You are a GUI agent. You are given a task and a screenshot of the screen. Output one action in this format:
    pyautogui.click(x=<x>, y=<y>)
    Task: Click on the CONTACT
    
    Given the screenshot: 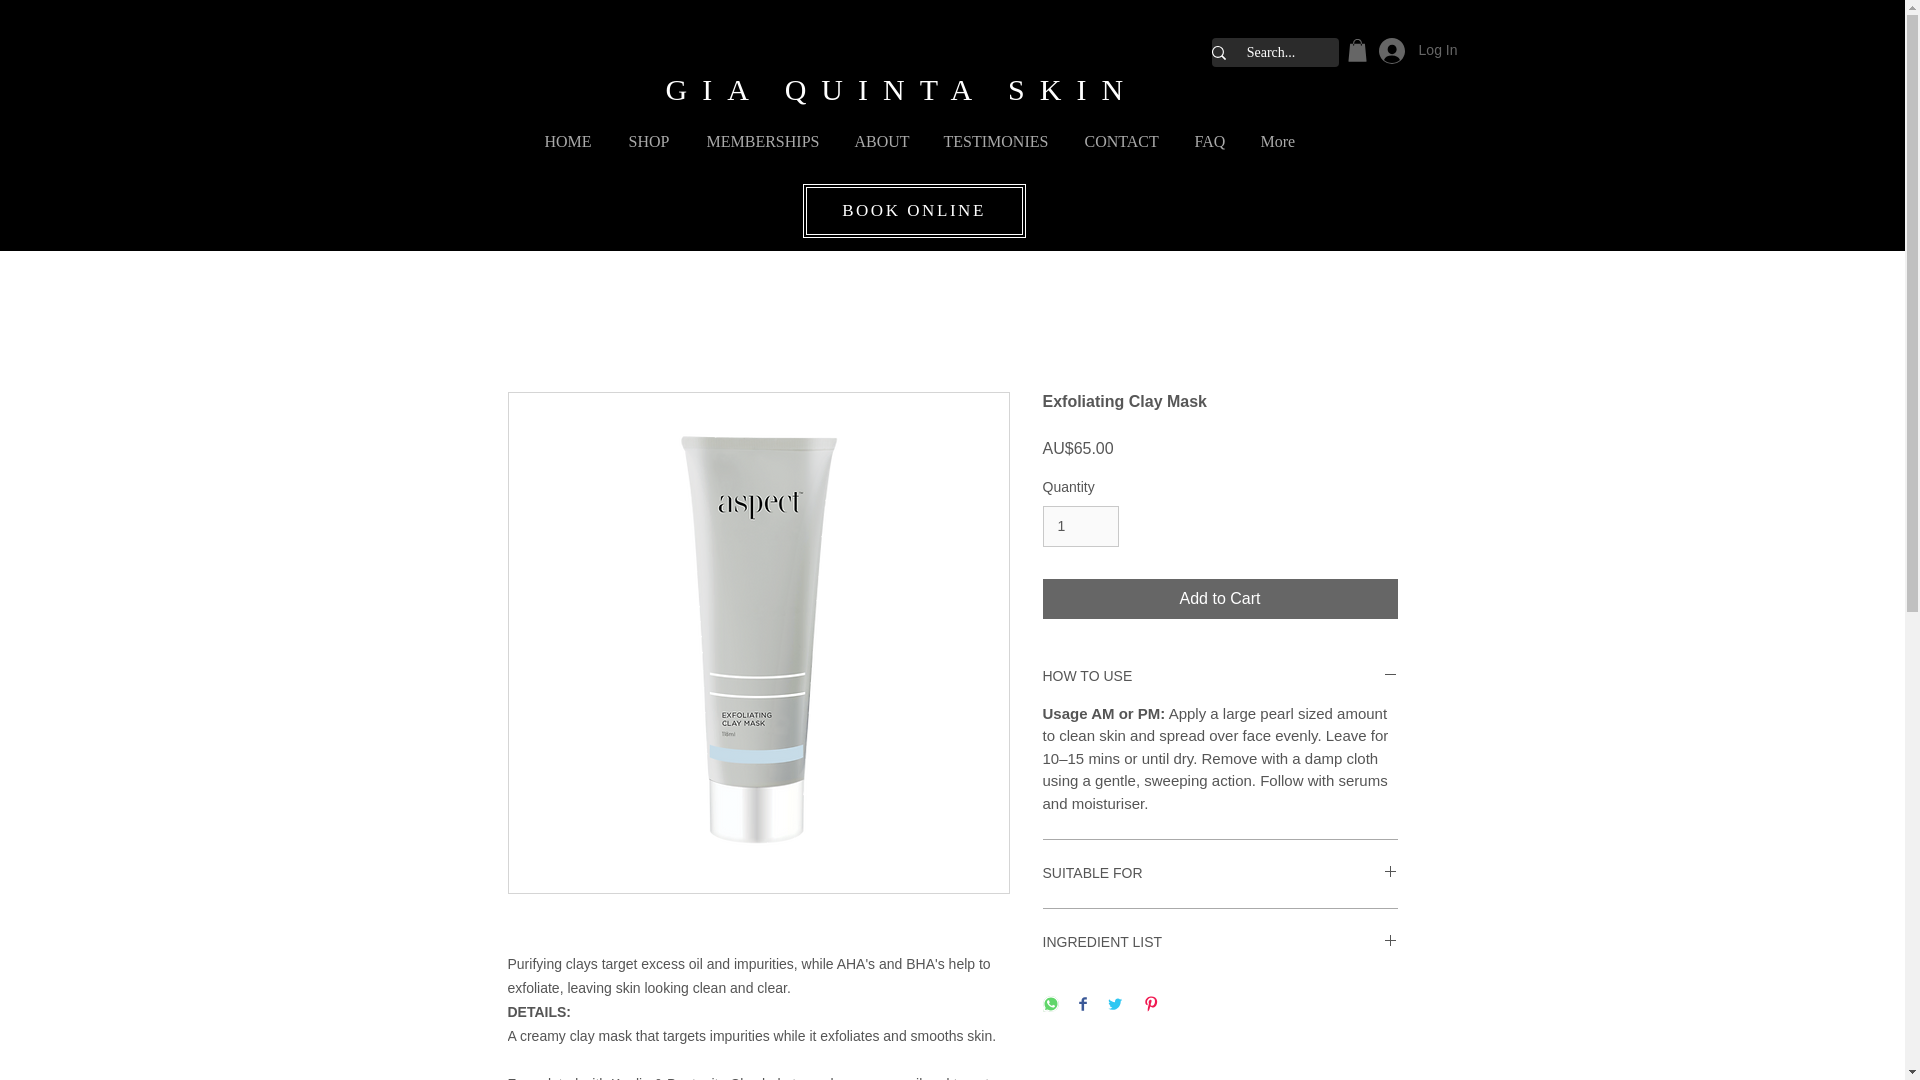 What is the action you would take?
    pyautogui.click(x=1120, y=132)
    